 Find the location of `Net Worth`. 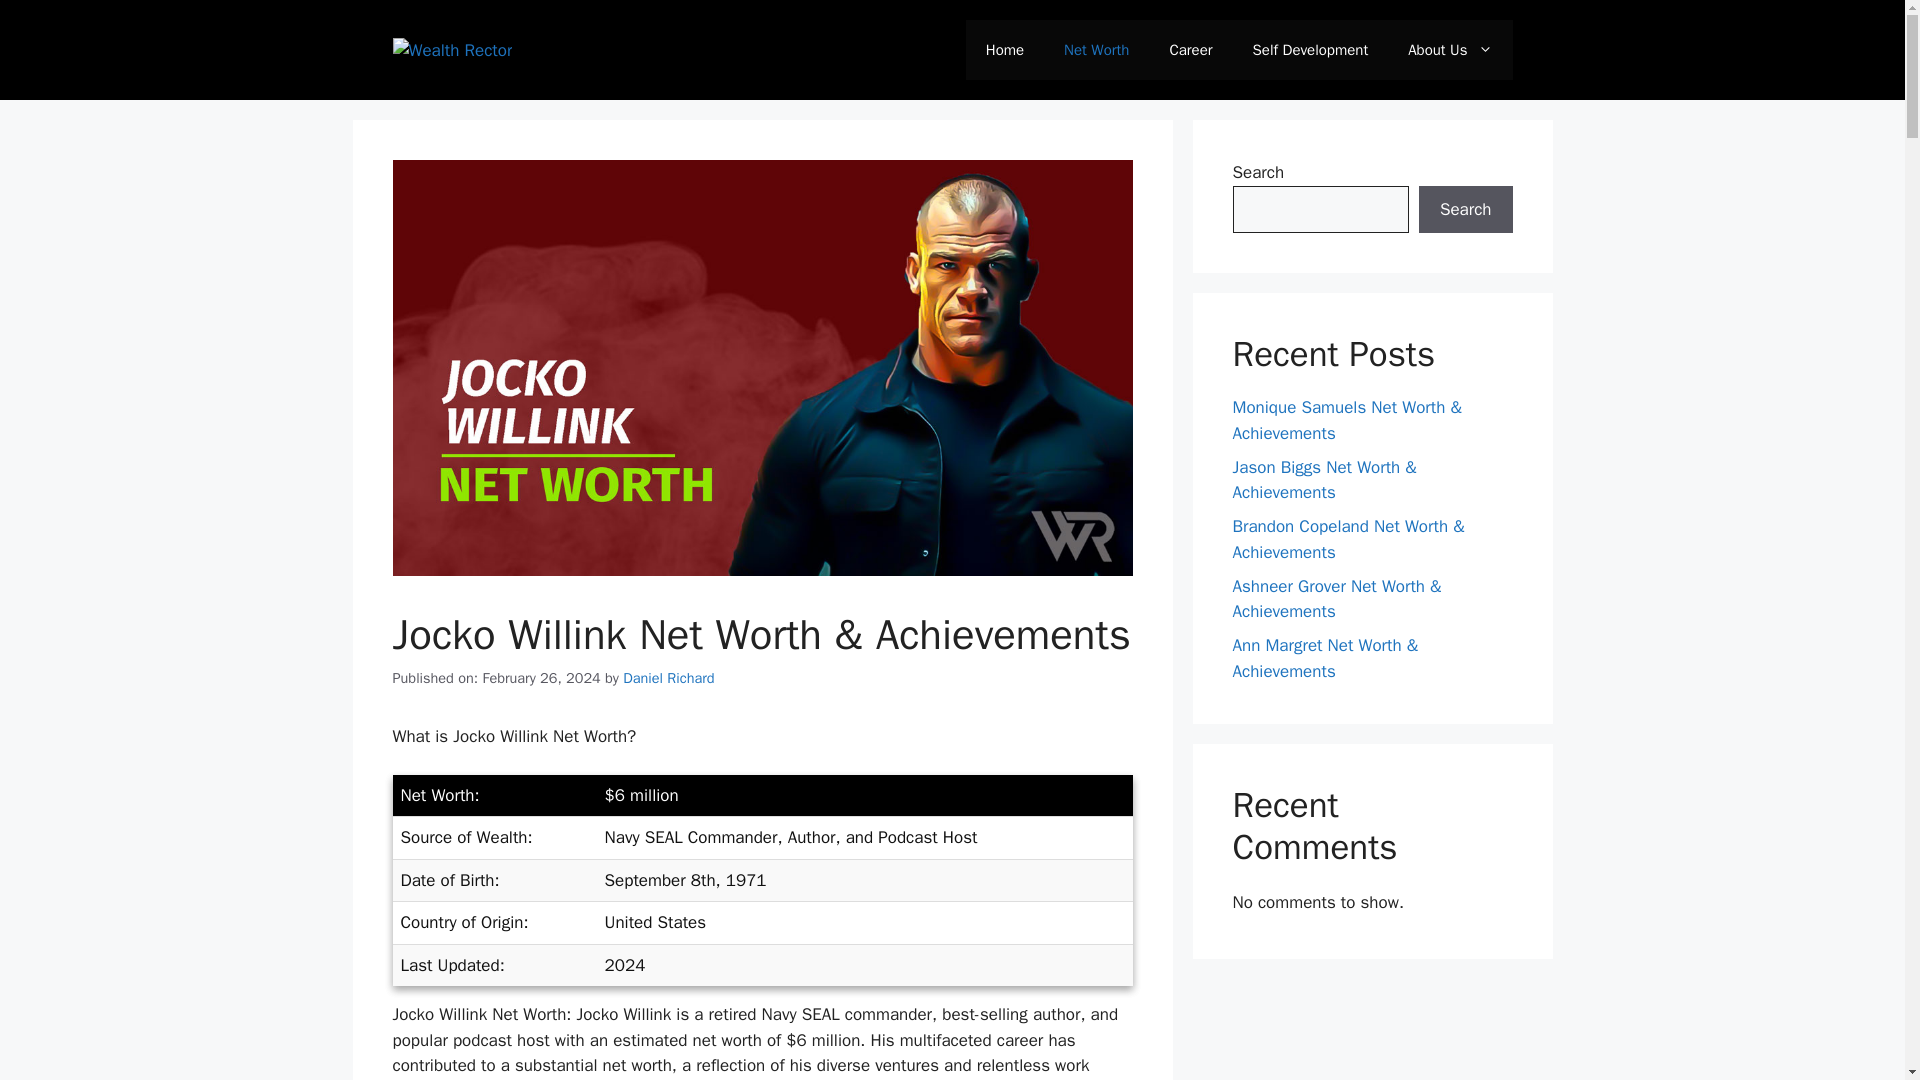

Net Worth is located at coordinates (1096, 50).